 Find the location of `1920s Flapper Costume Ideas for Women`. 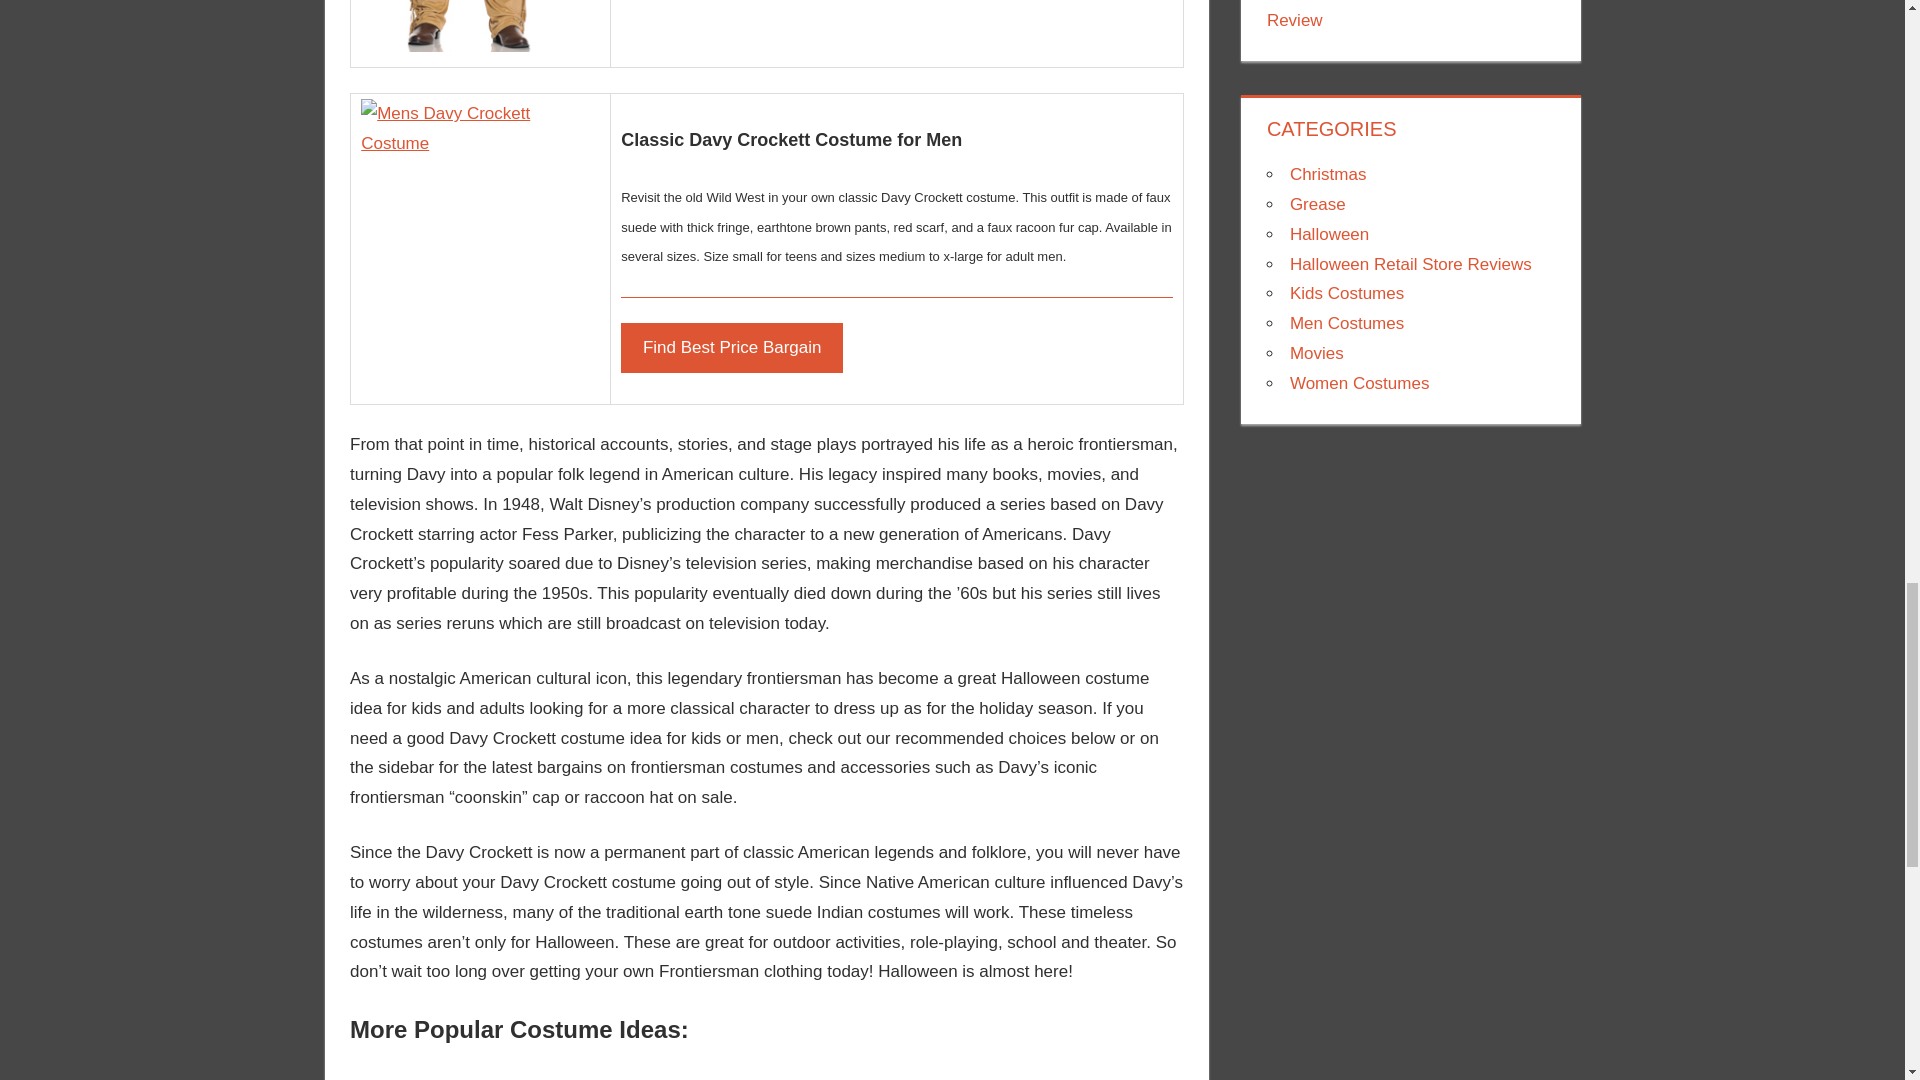

1920s Flapper Costume Ideas for Women is located at coordinates (678, 1072).